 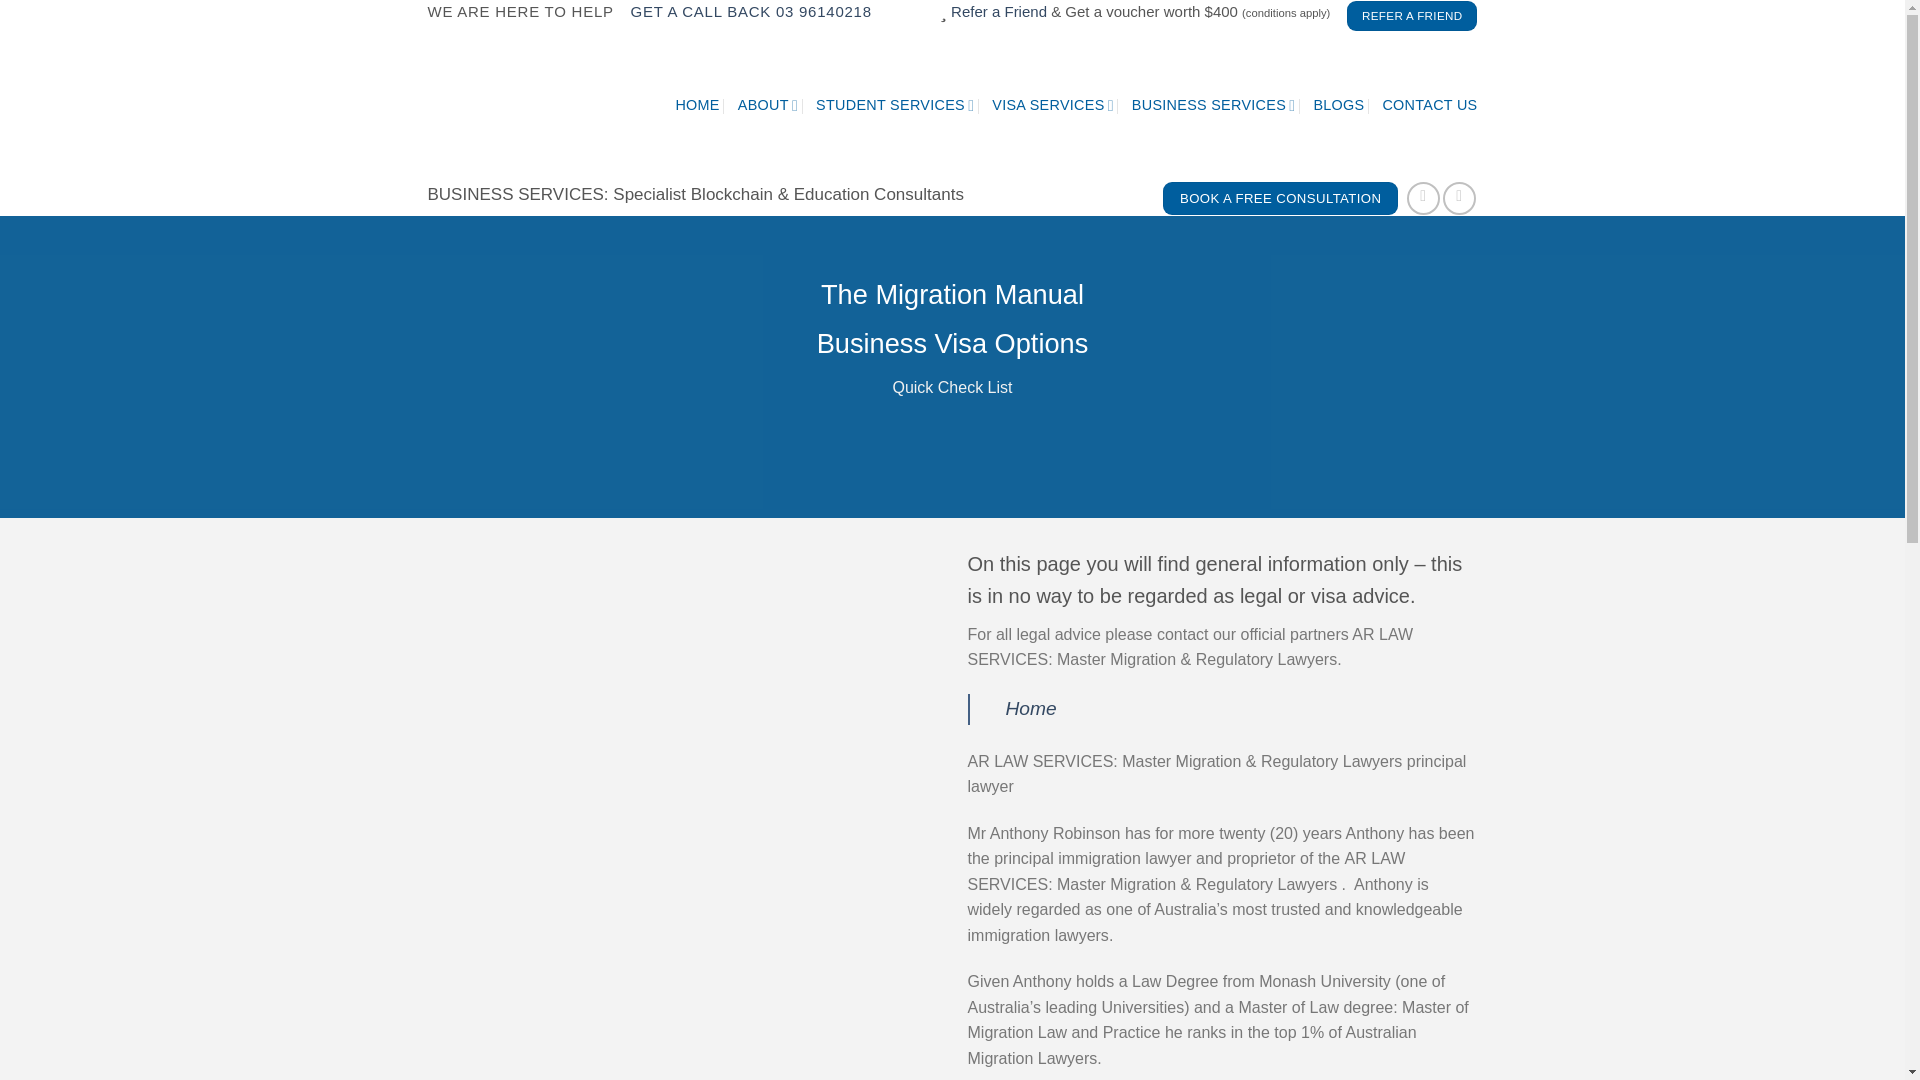 I want to click on VISA SERVICES, so click(x=1052, y=106).